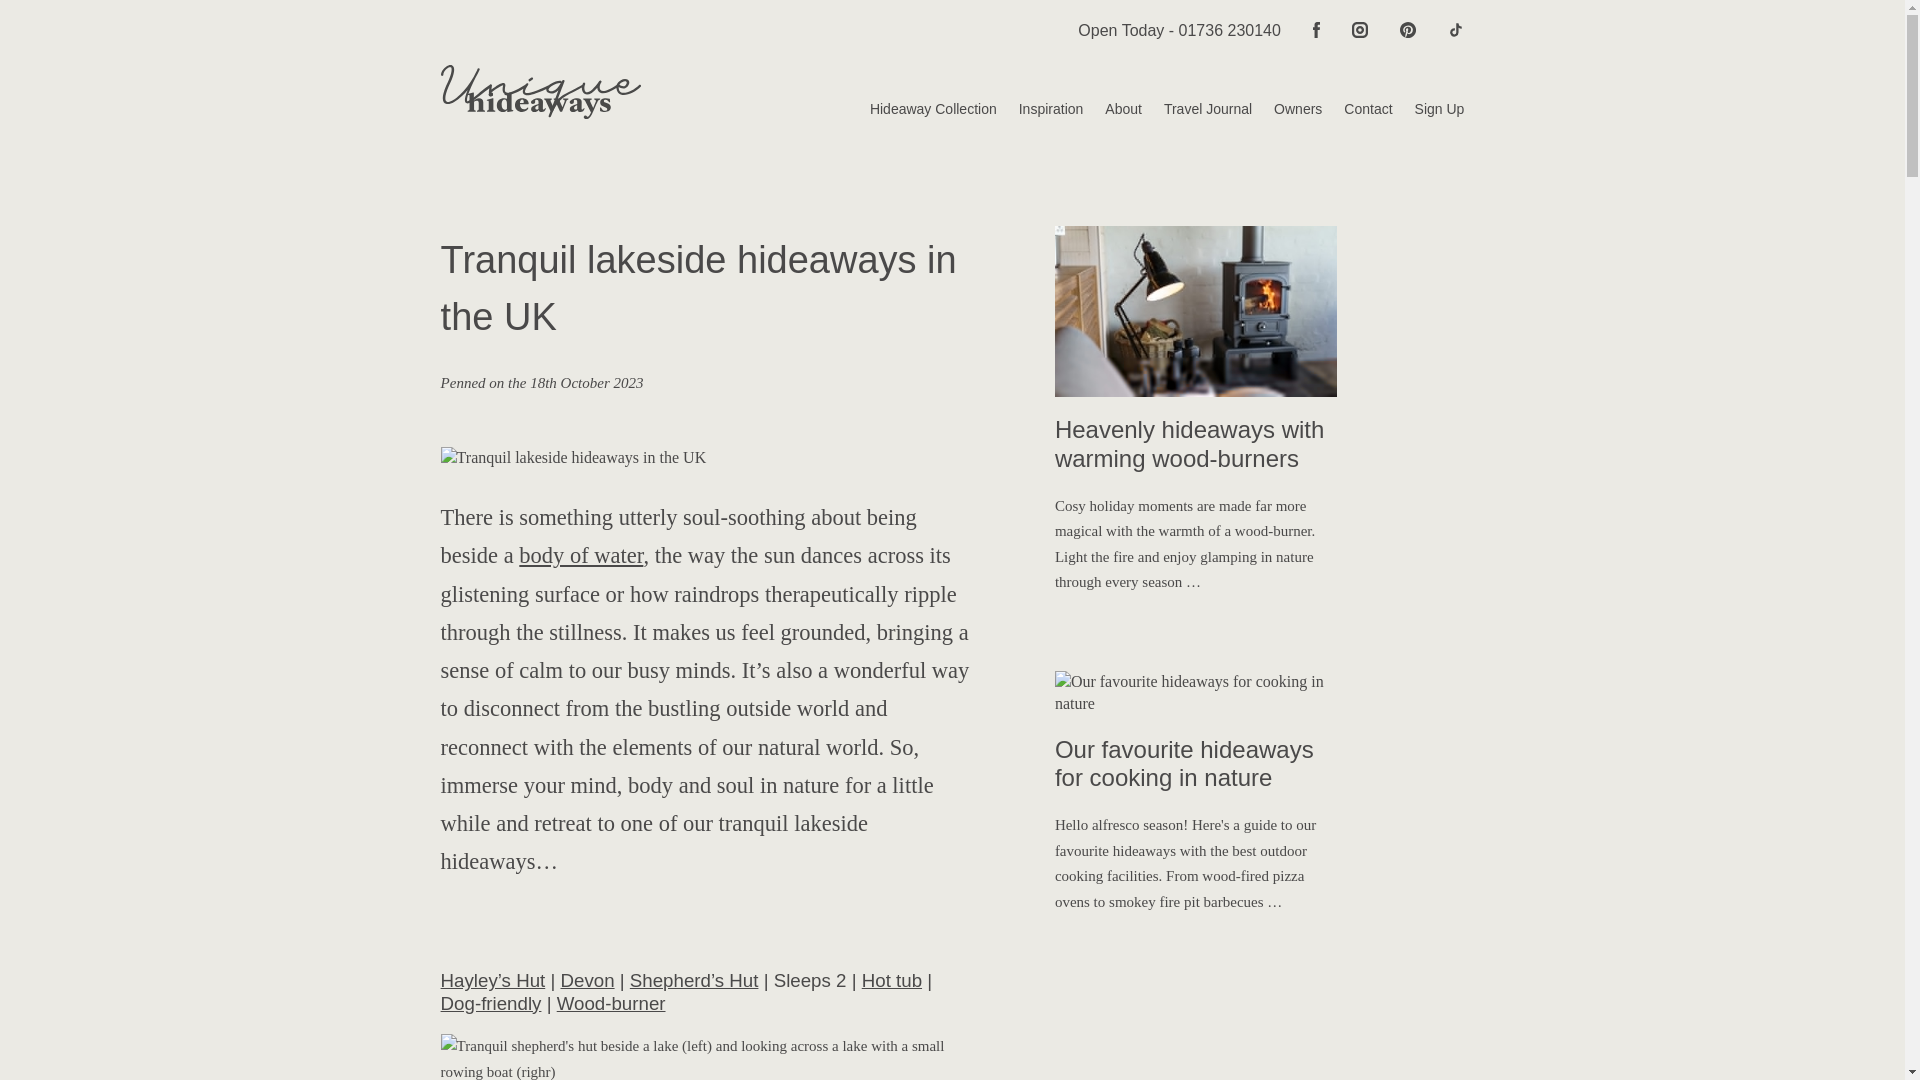 The width and height of the screenshot is (1920, 1080). Describe the element at coordinates (491, 1003) in the screenshot. I see `Dog-friendly` at that location.